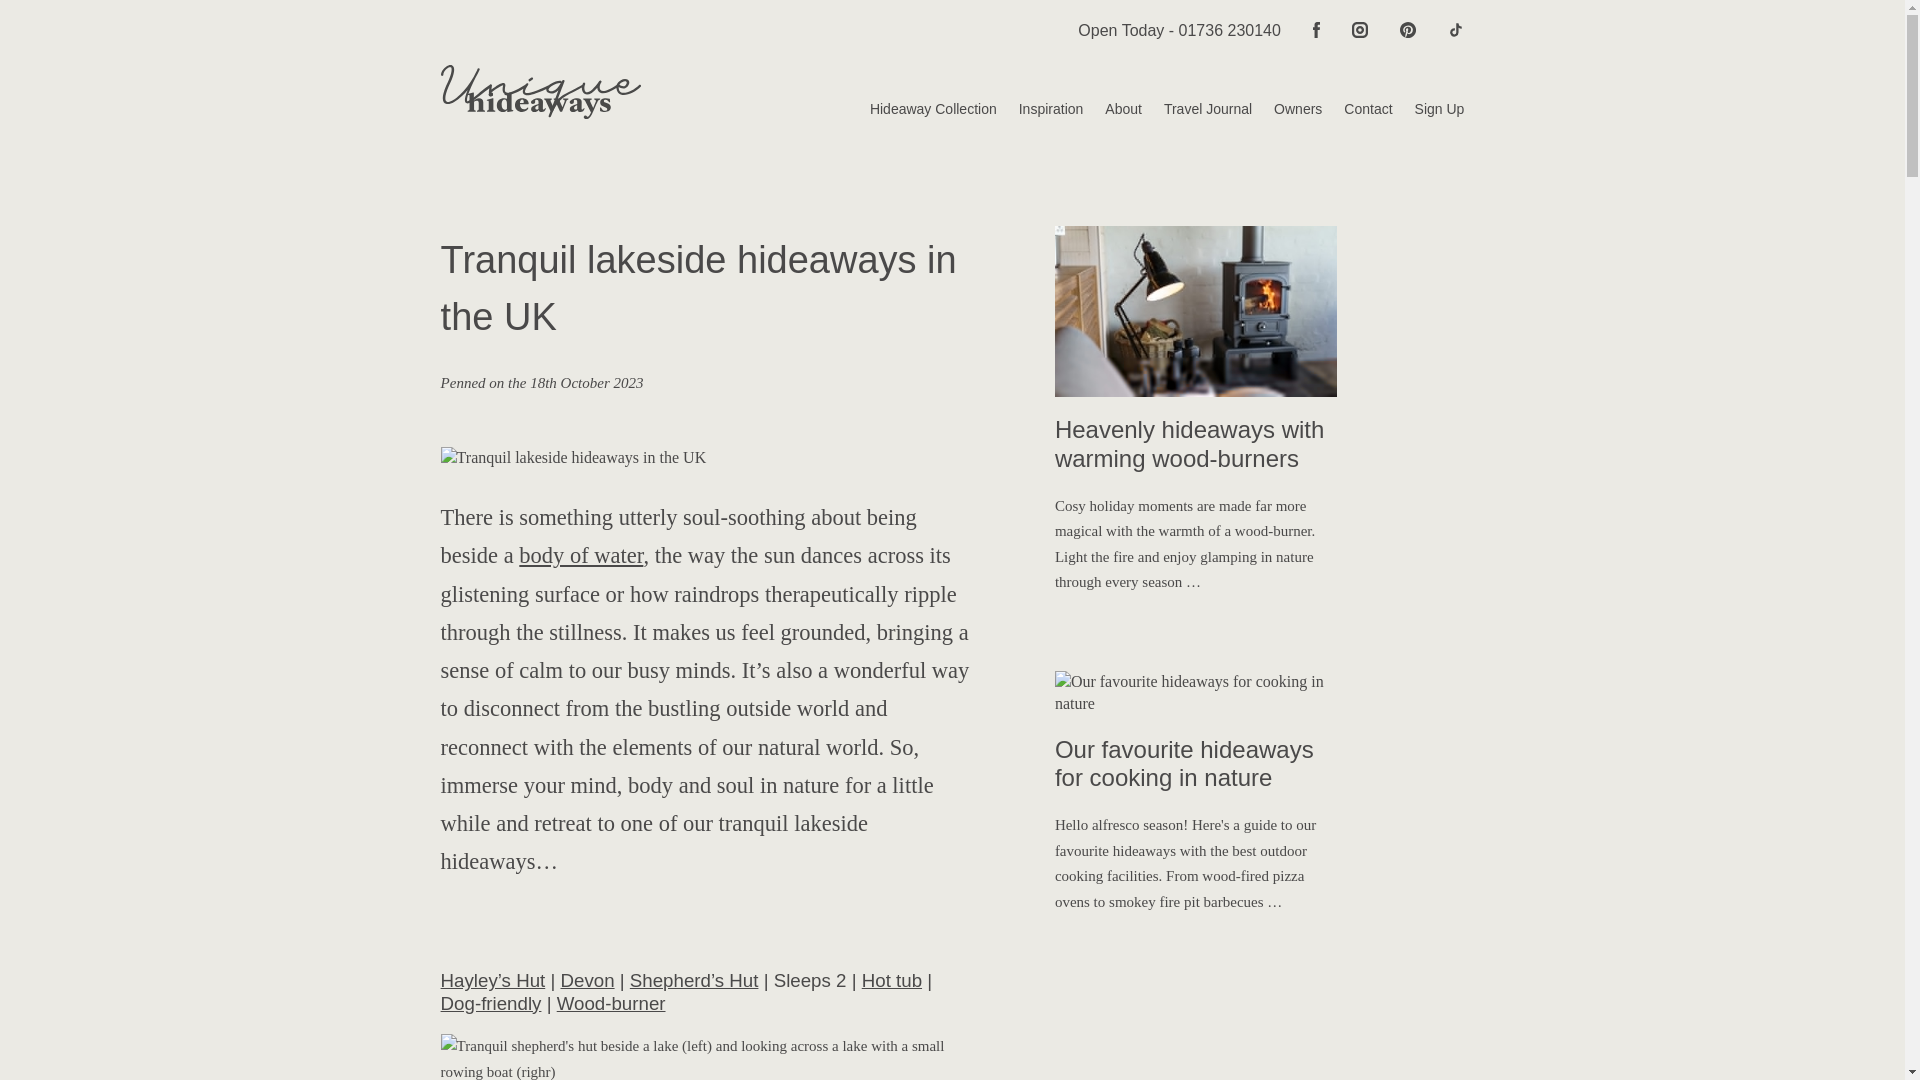 The width and height of the screenshot is (1920, 1080). Describe the element at coordinates (491, 1003) in the screenshot. I see `Dog-friendly` at that location.